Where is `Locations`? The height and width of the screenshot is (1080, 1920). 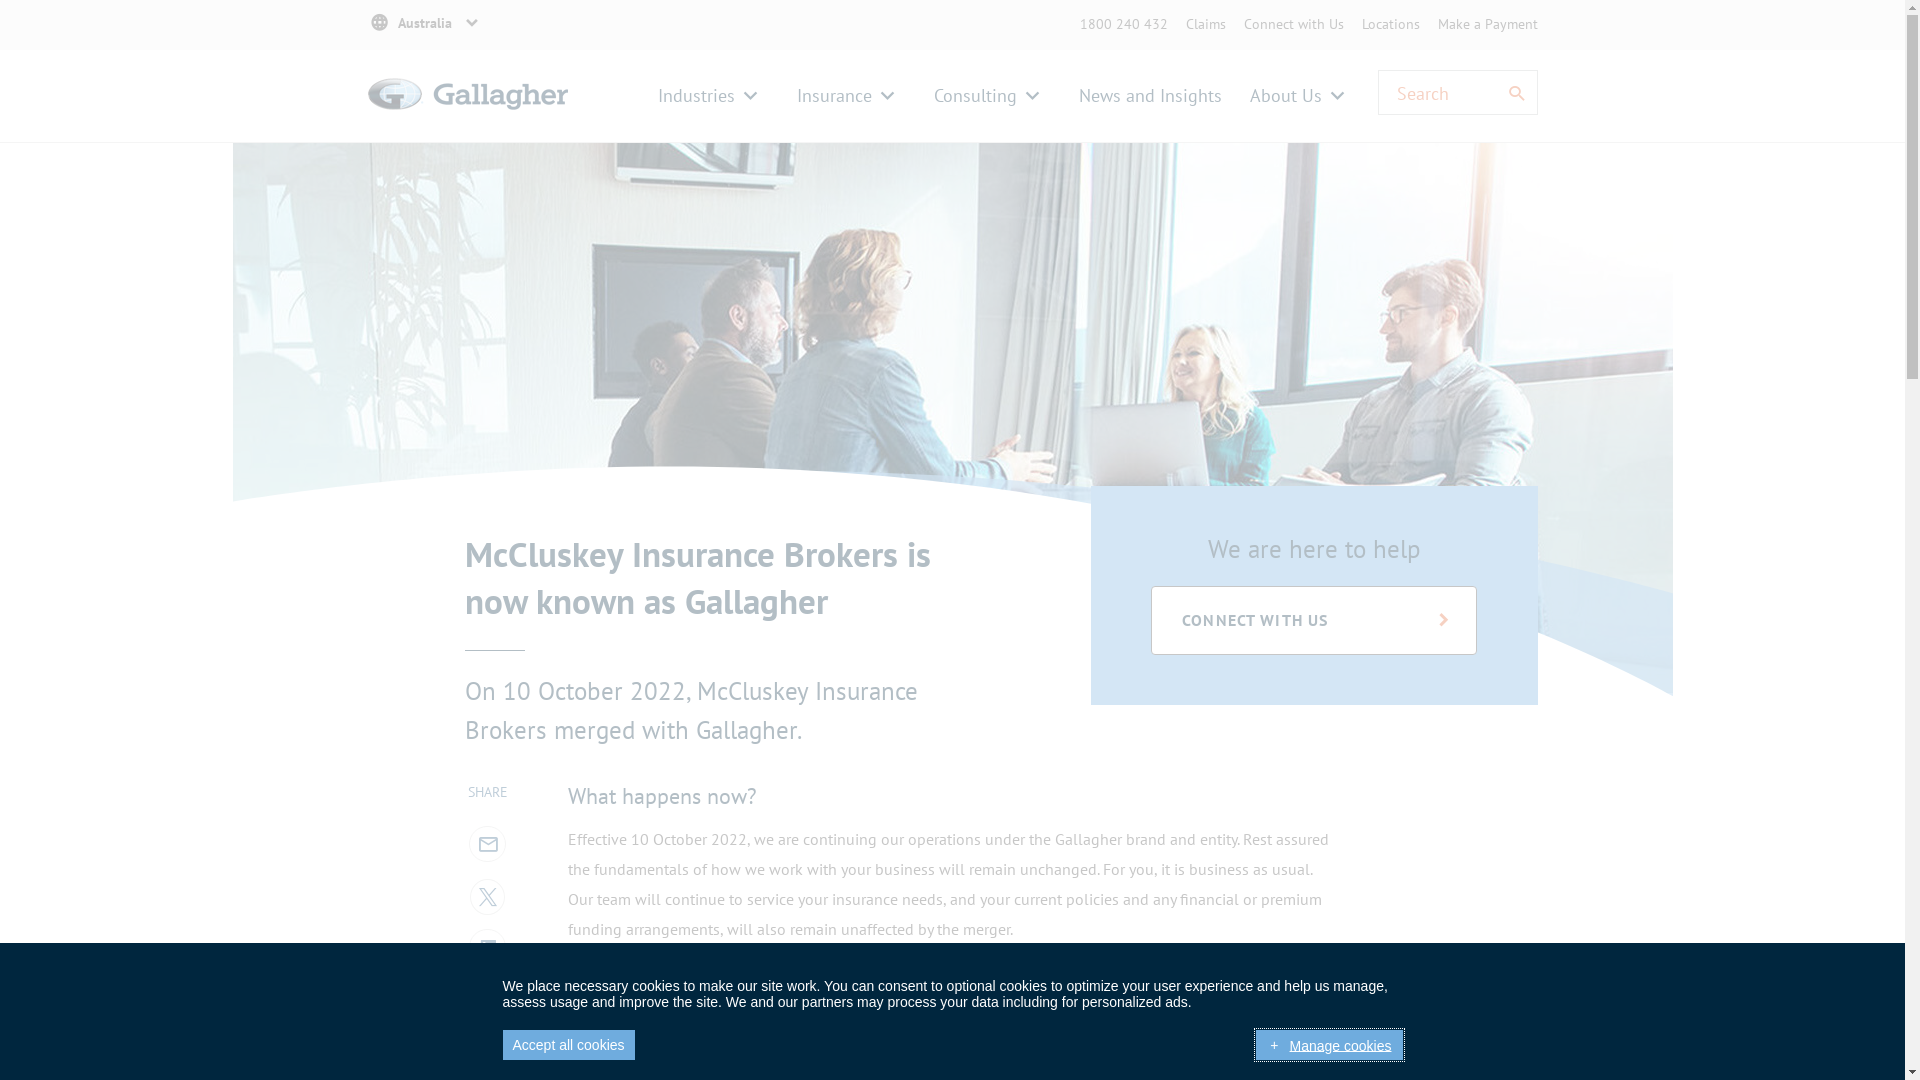
Locations is located at coordinates (1391, 24).